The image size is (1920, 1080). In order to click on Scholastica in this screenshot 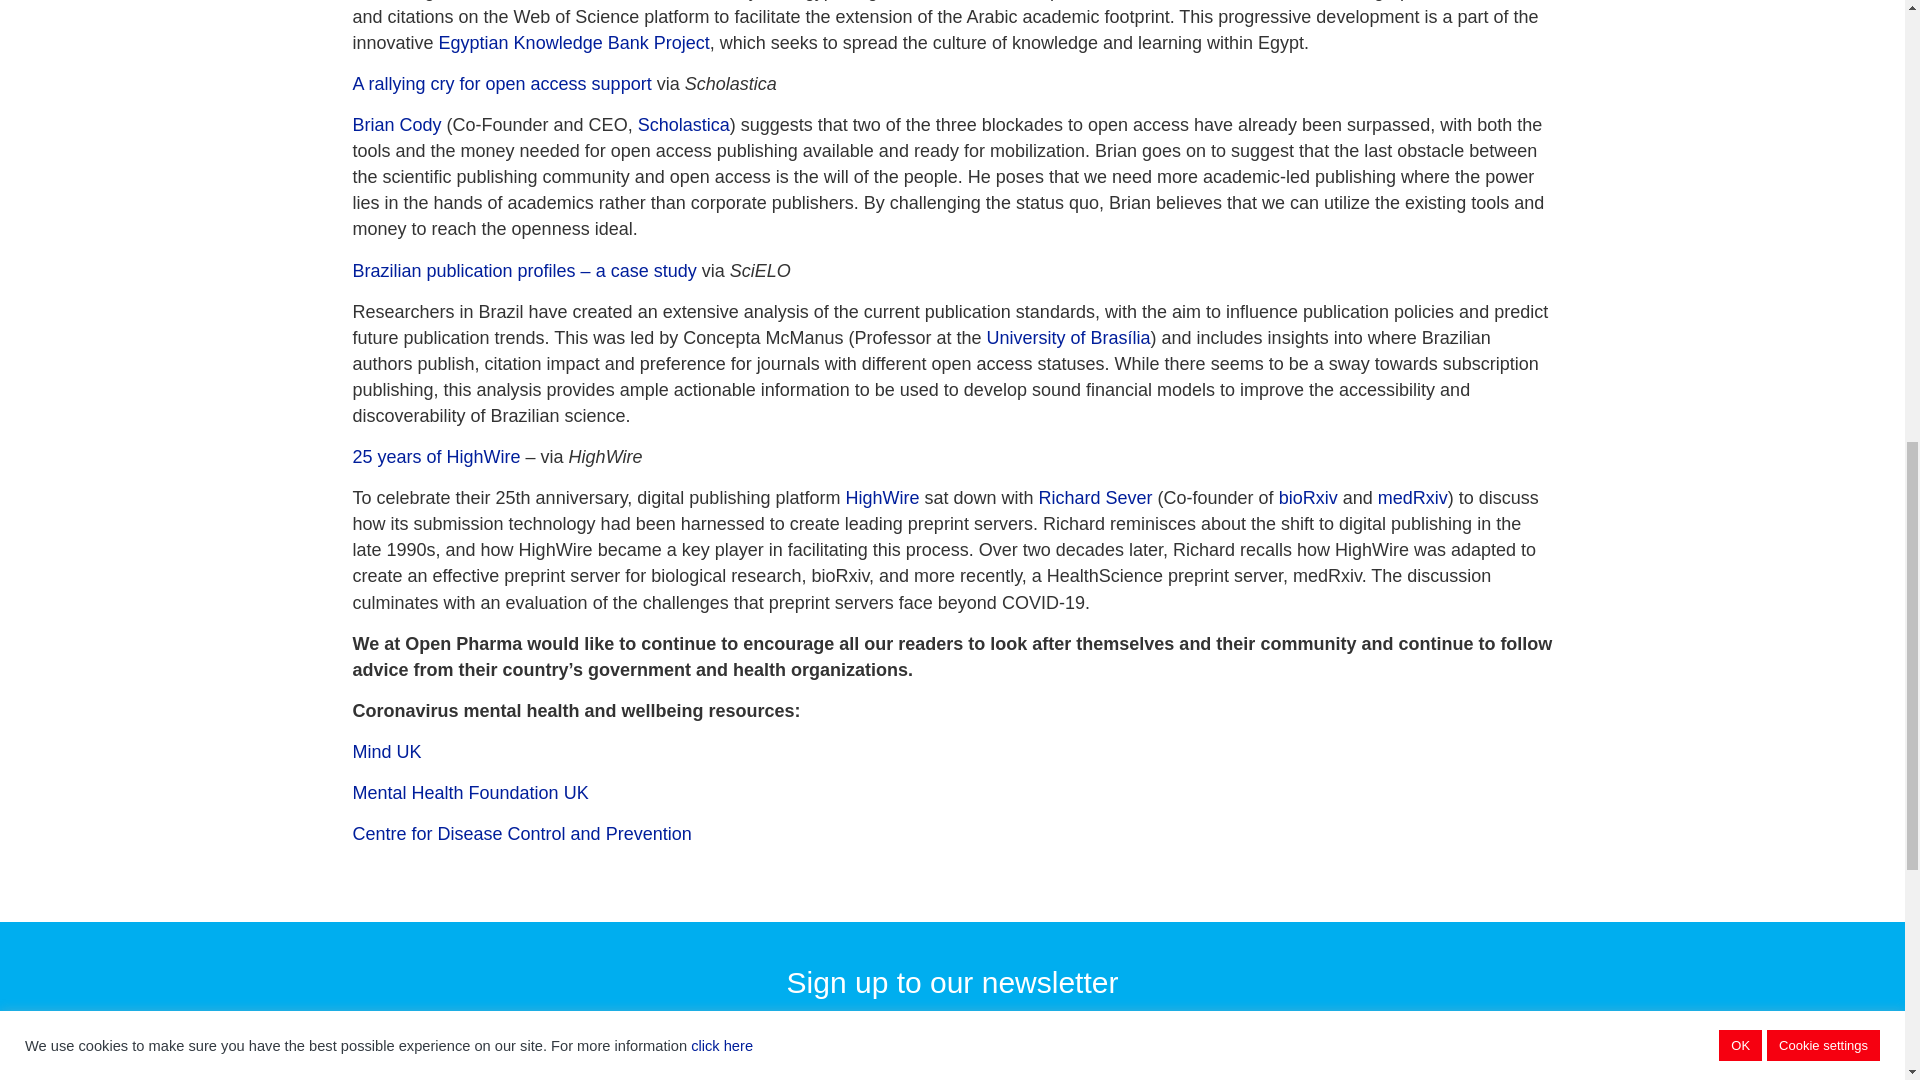, I will do `click(683, 124)`.